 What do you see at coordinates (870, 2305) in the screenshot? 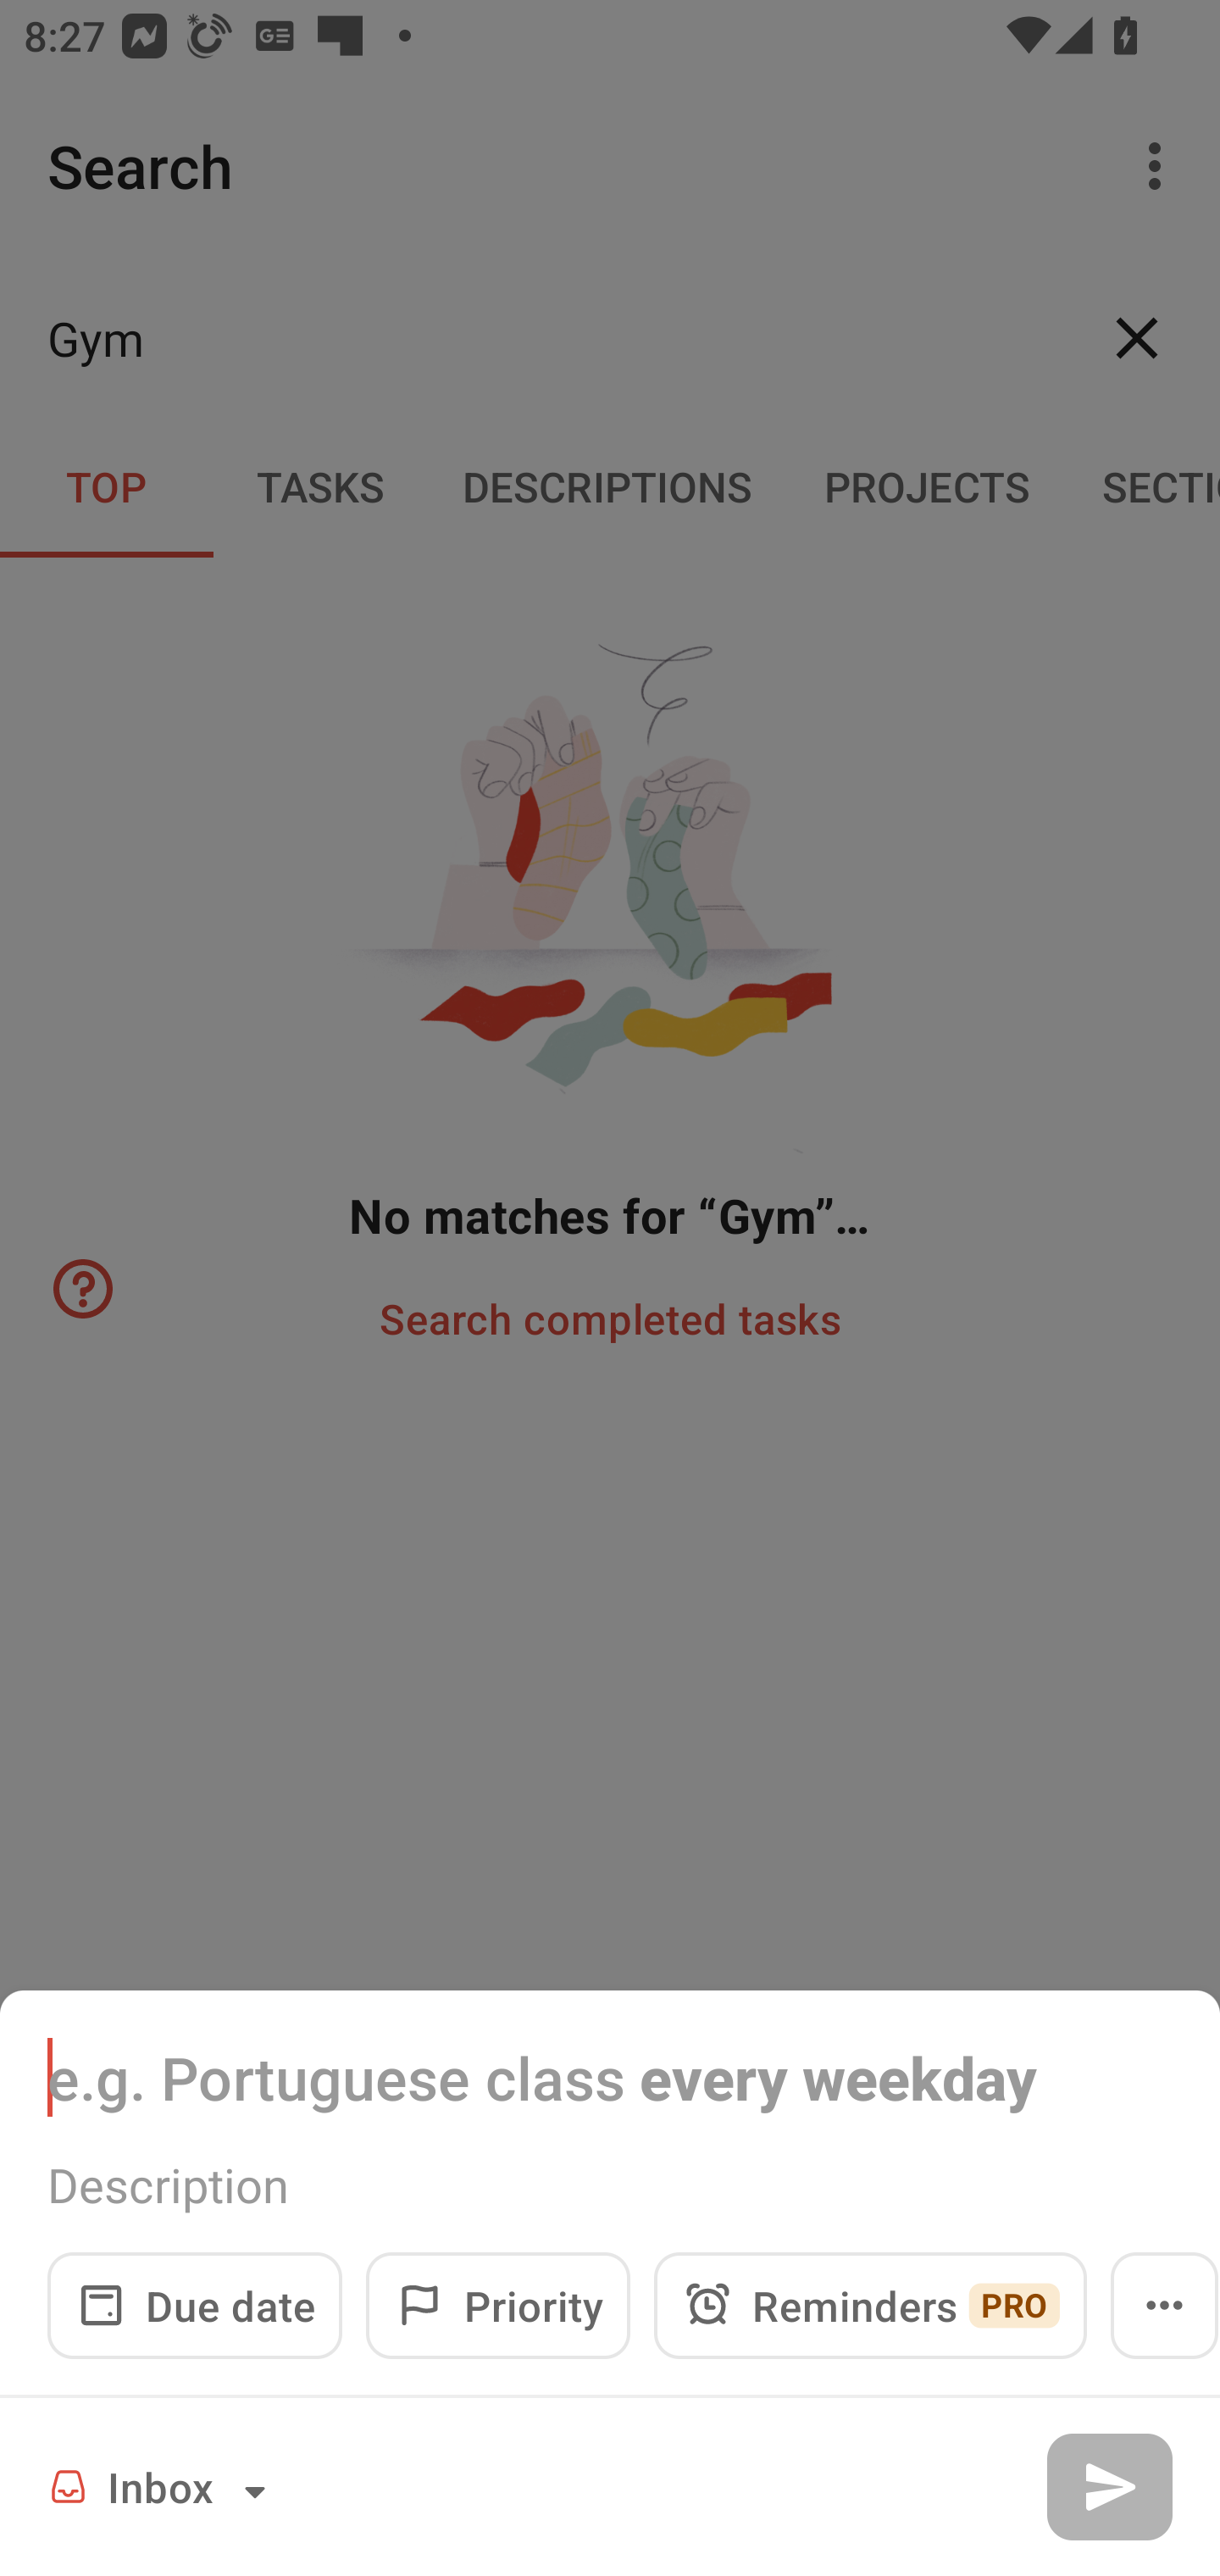
I see `Reminders PRO Reminders` at bounding box center [870, 2305].